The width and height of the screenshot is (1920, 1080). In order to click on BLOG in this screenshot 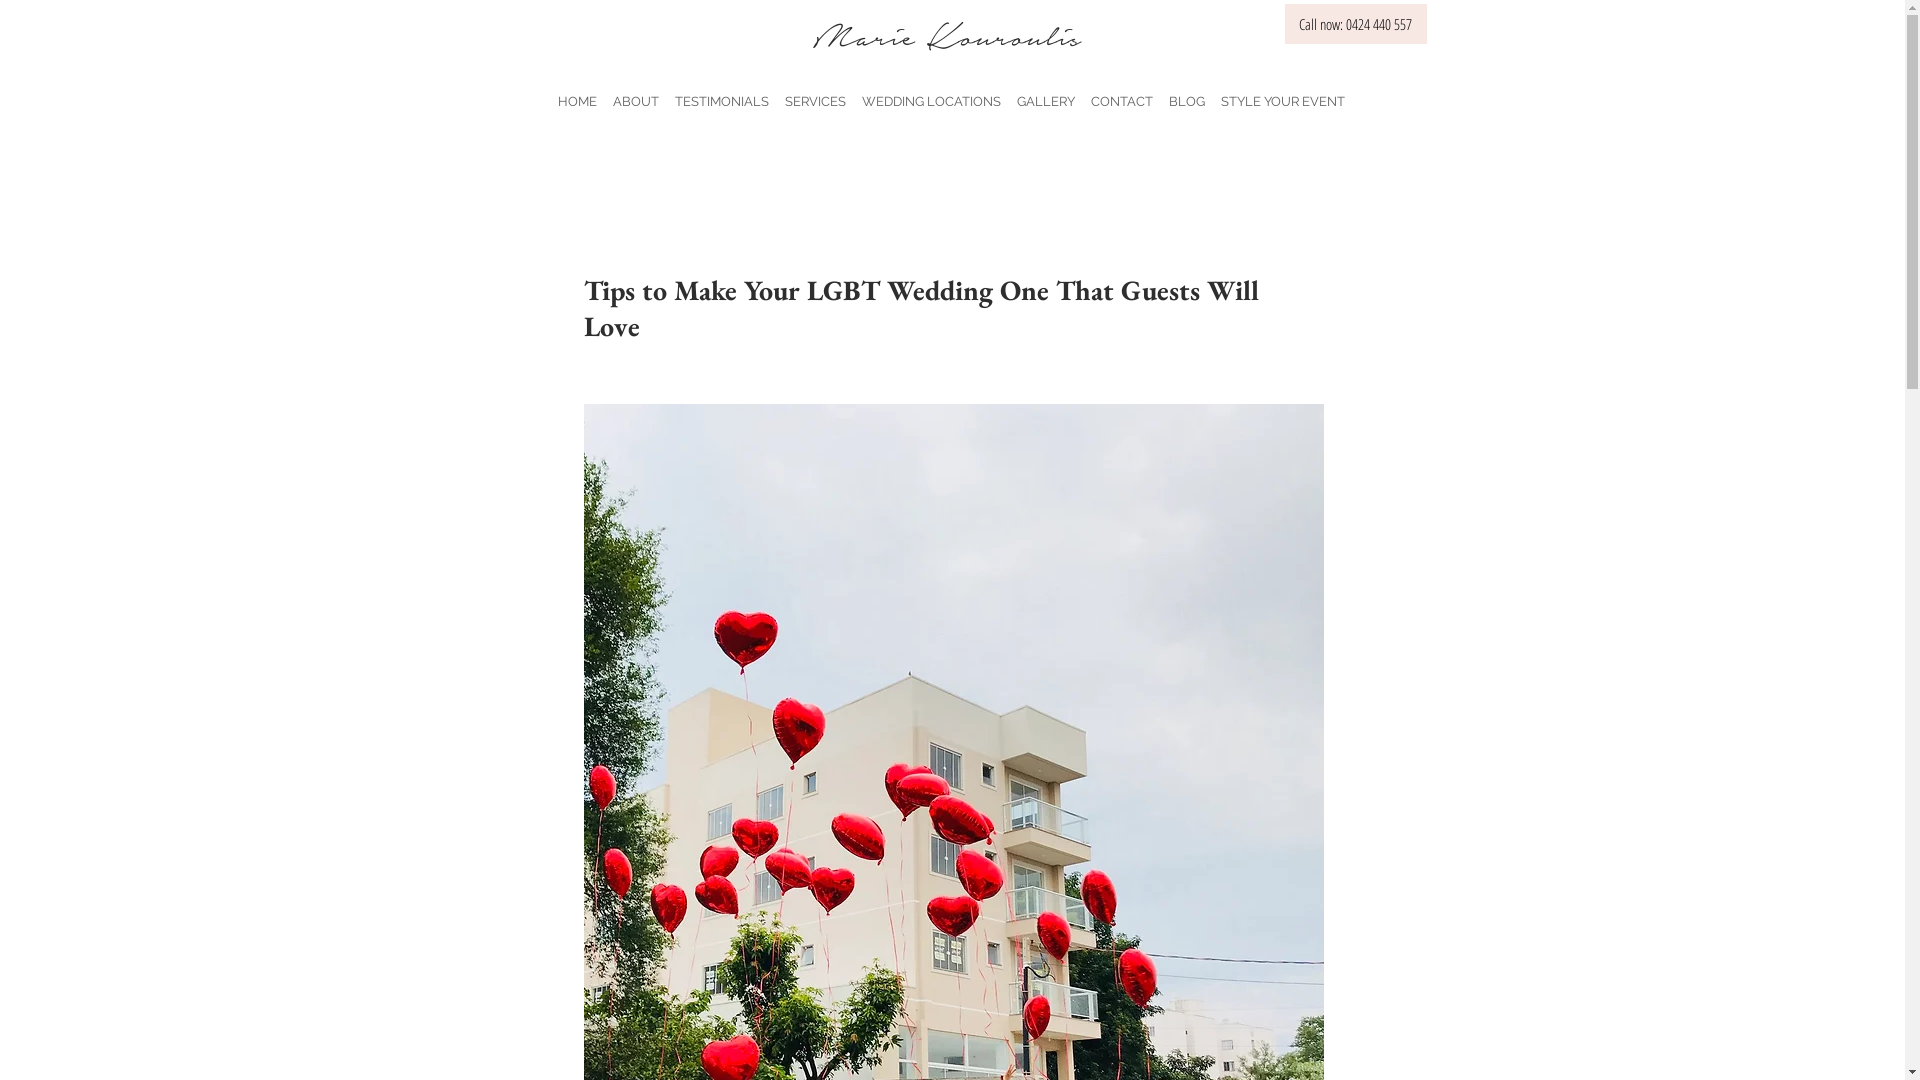, I will do `click(1186, 92)`.